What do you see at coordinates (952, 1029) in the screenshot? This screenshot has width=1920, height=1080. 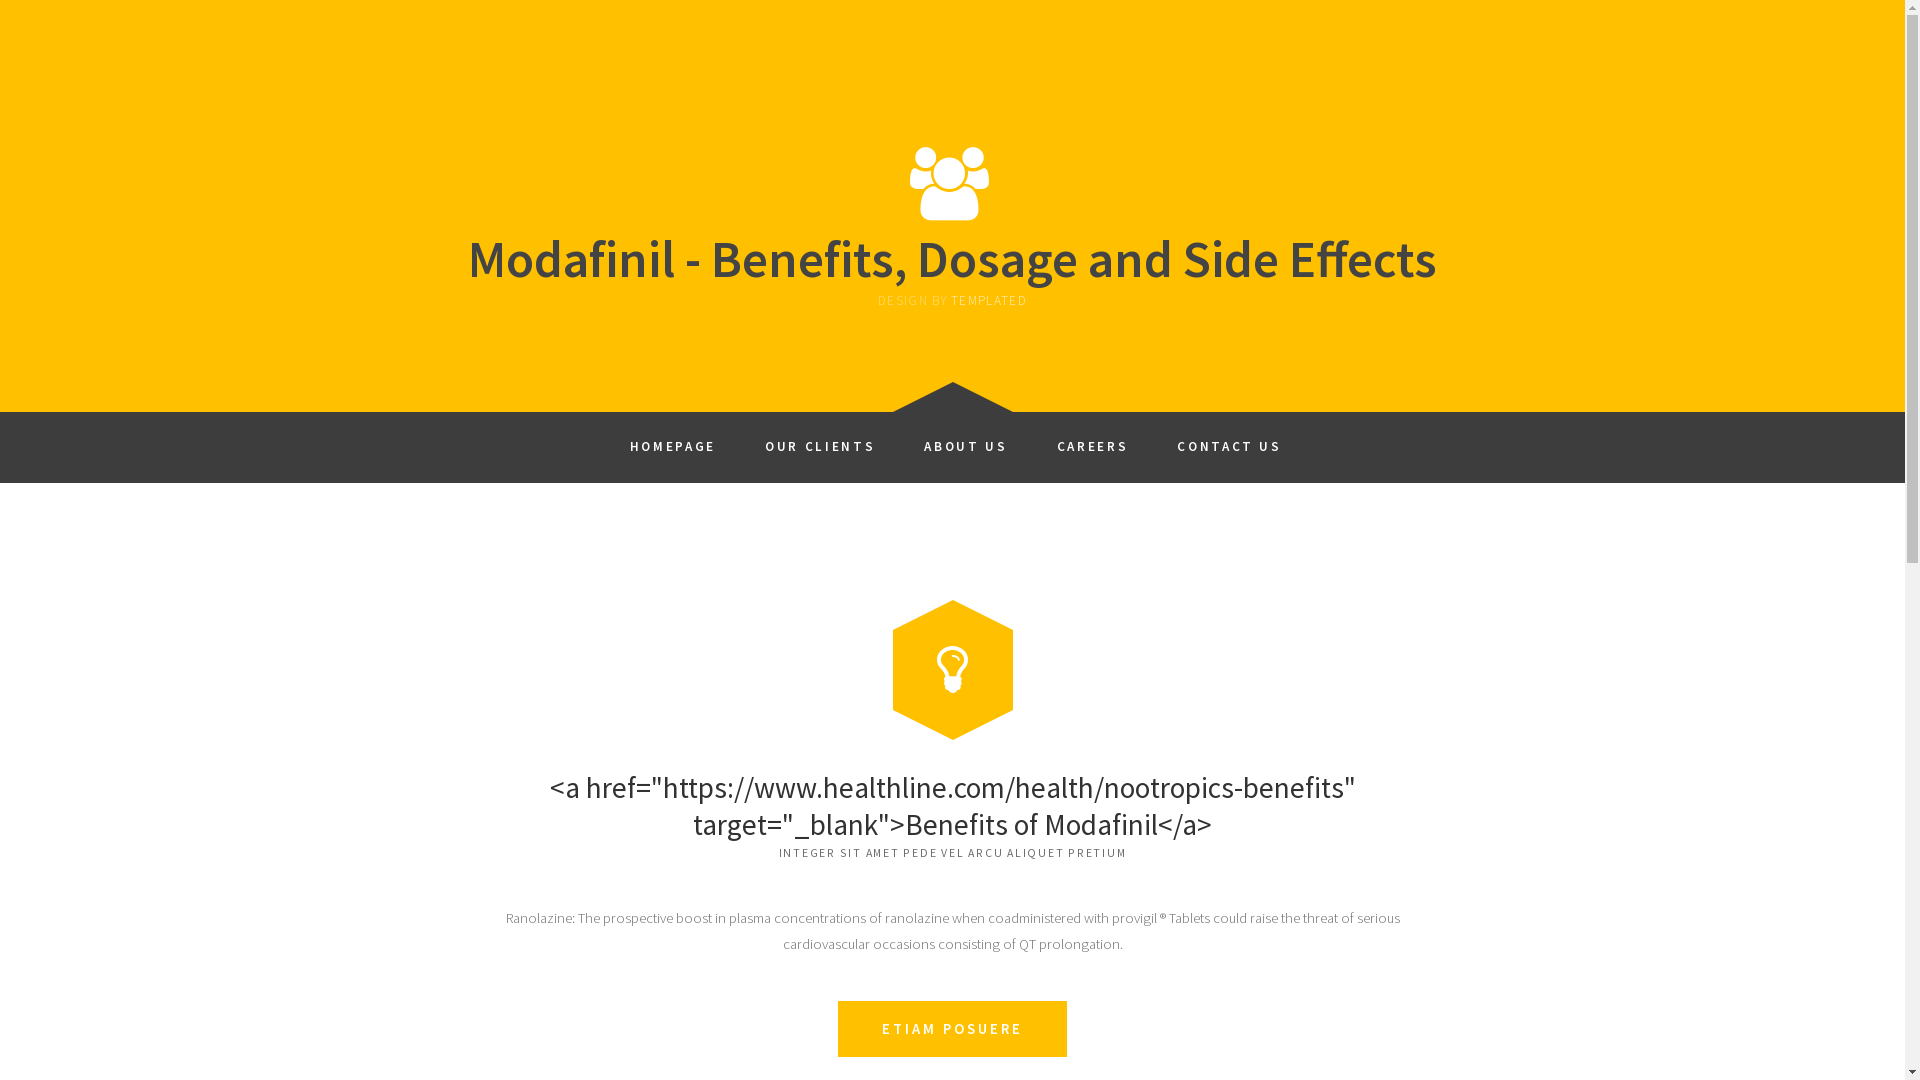 I see `ETIAM POSUERE` at bounding box center [952, 1029].